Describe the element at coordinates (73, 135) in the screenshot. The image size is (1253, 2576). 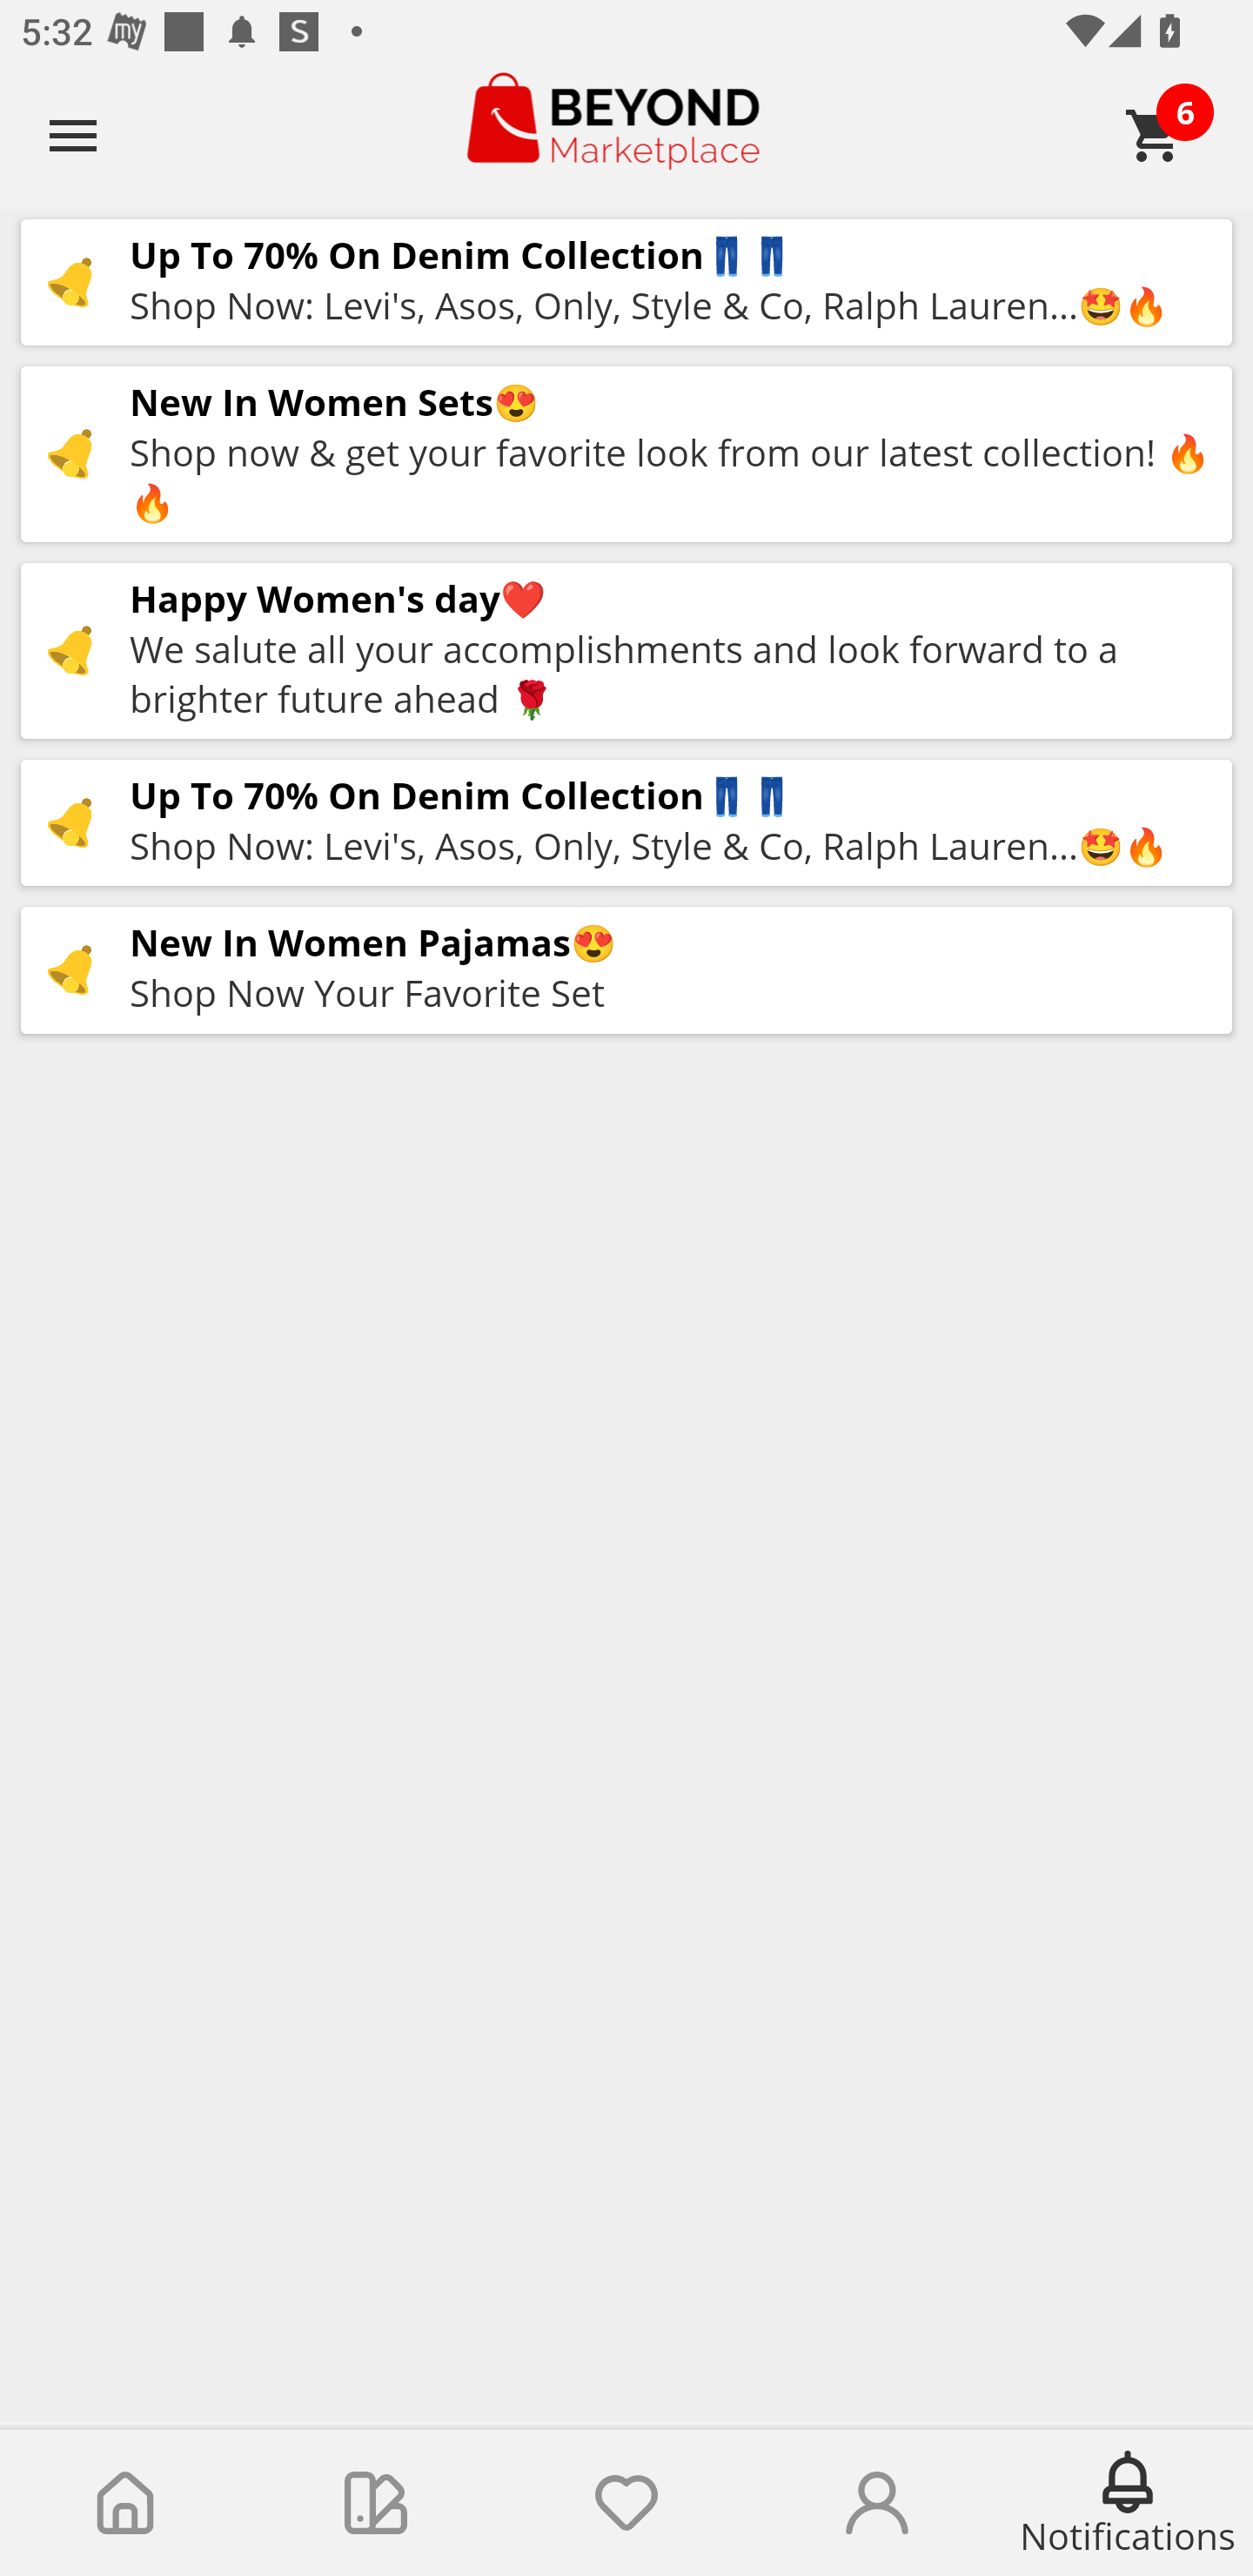
I see `Navigate up` at that location.